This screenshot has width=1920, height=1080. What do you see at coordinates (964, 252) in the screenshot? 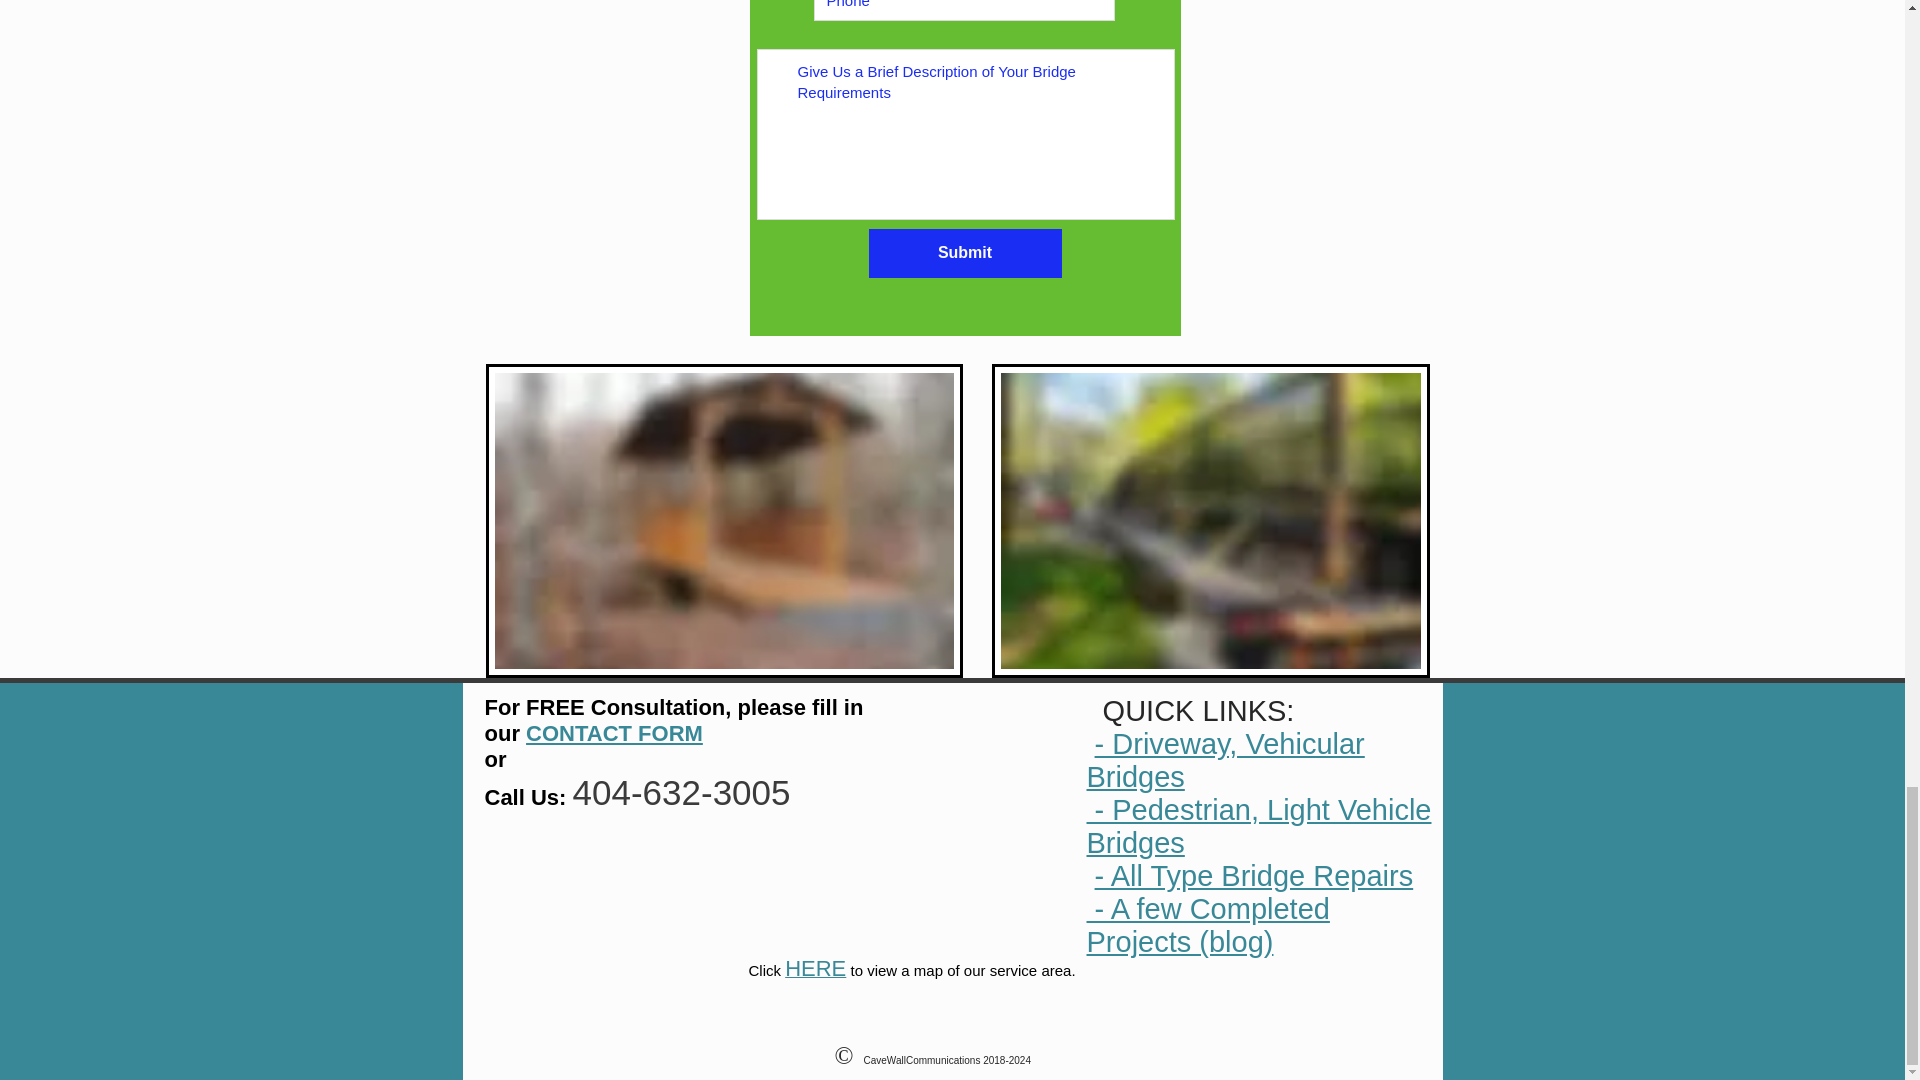
I see `Submit` at bounding box center [964, 252].